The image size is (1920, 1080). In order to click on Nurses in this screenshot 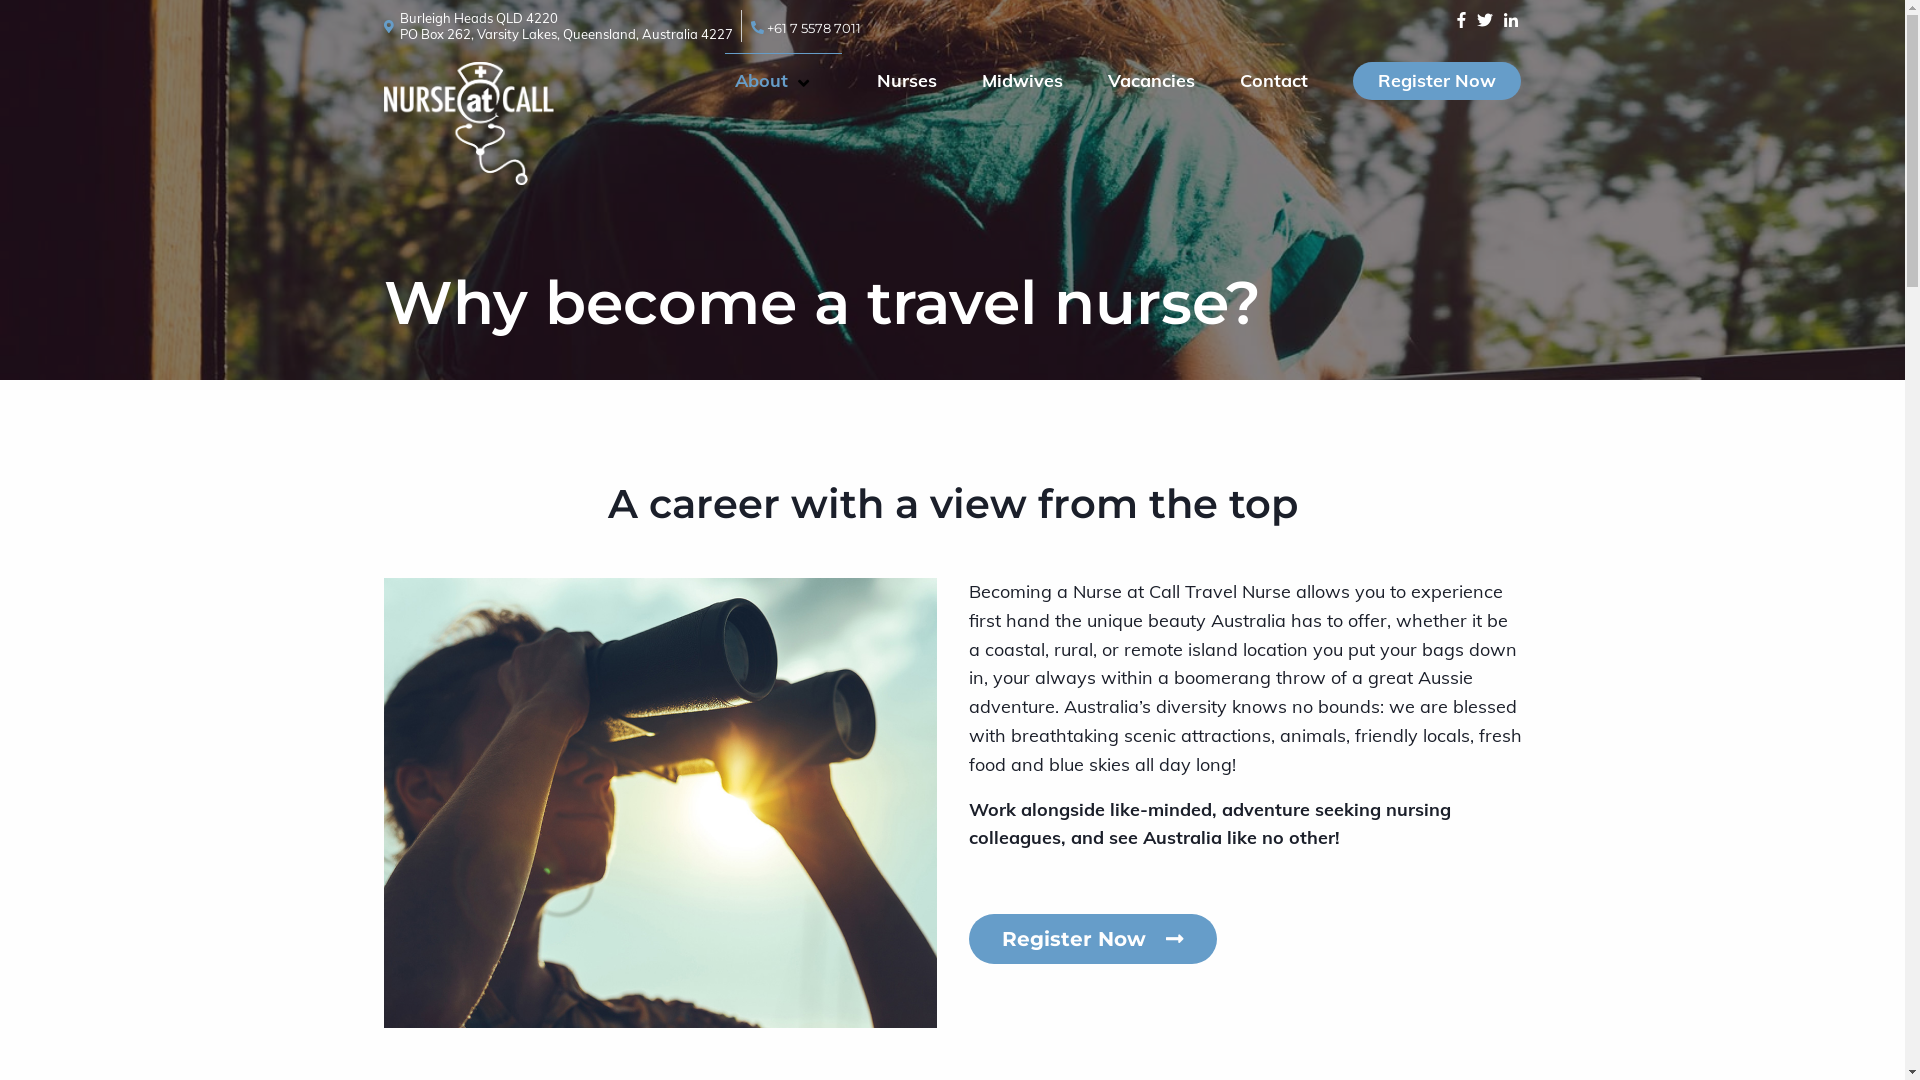, I will do `click(907, 81)`.